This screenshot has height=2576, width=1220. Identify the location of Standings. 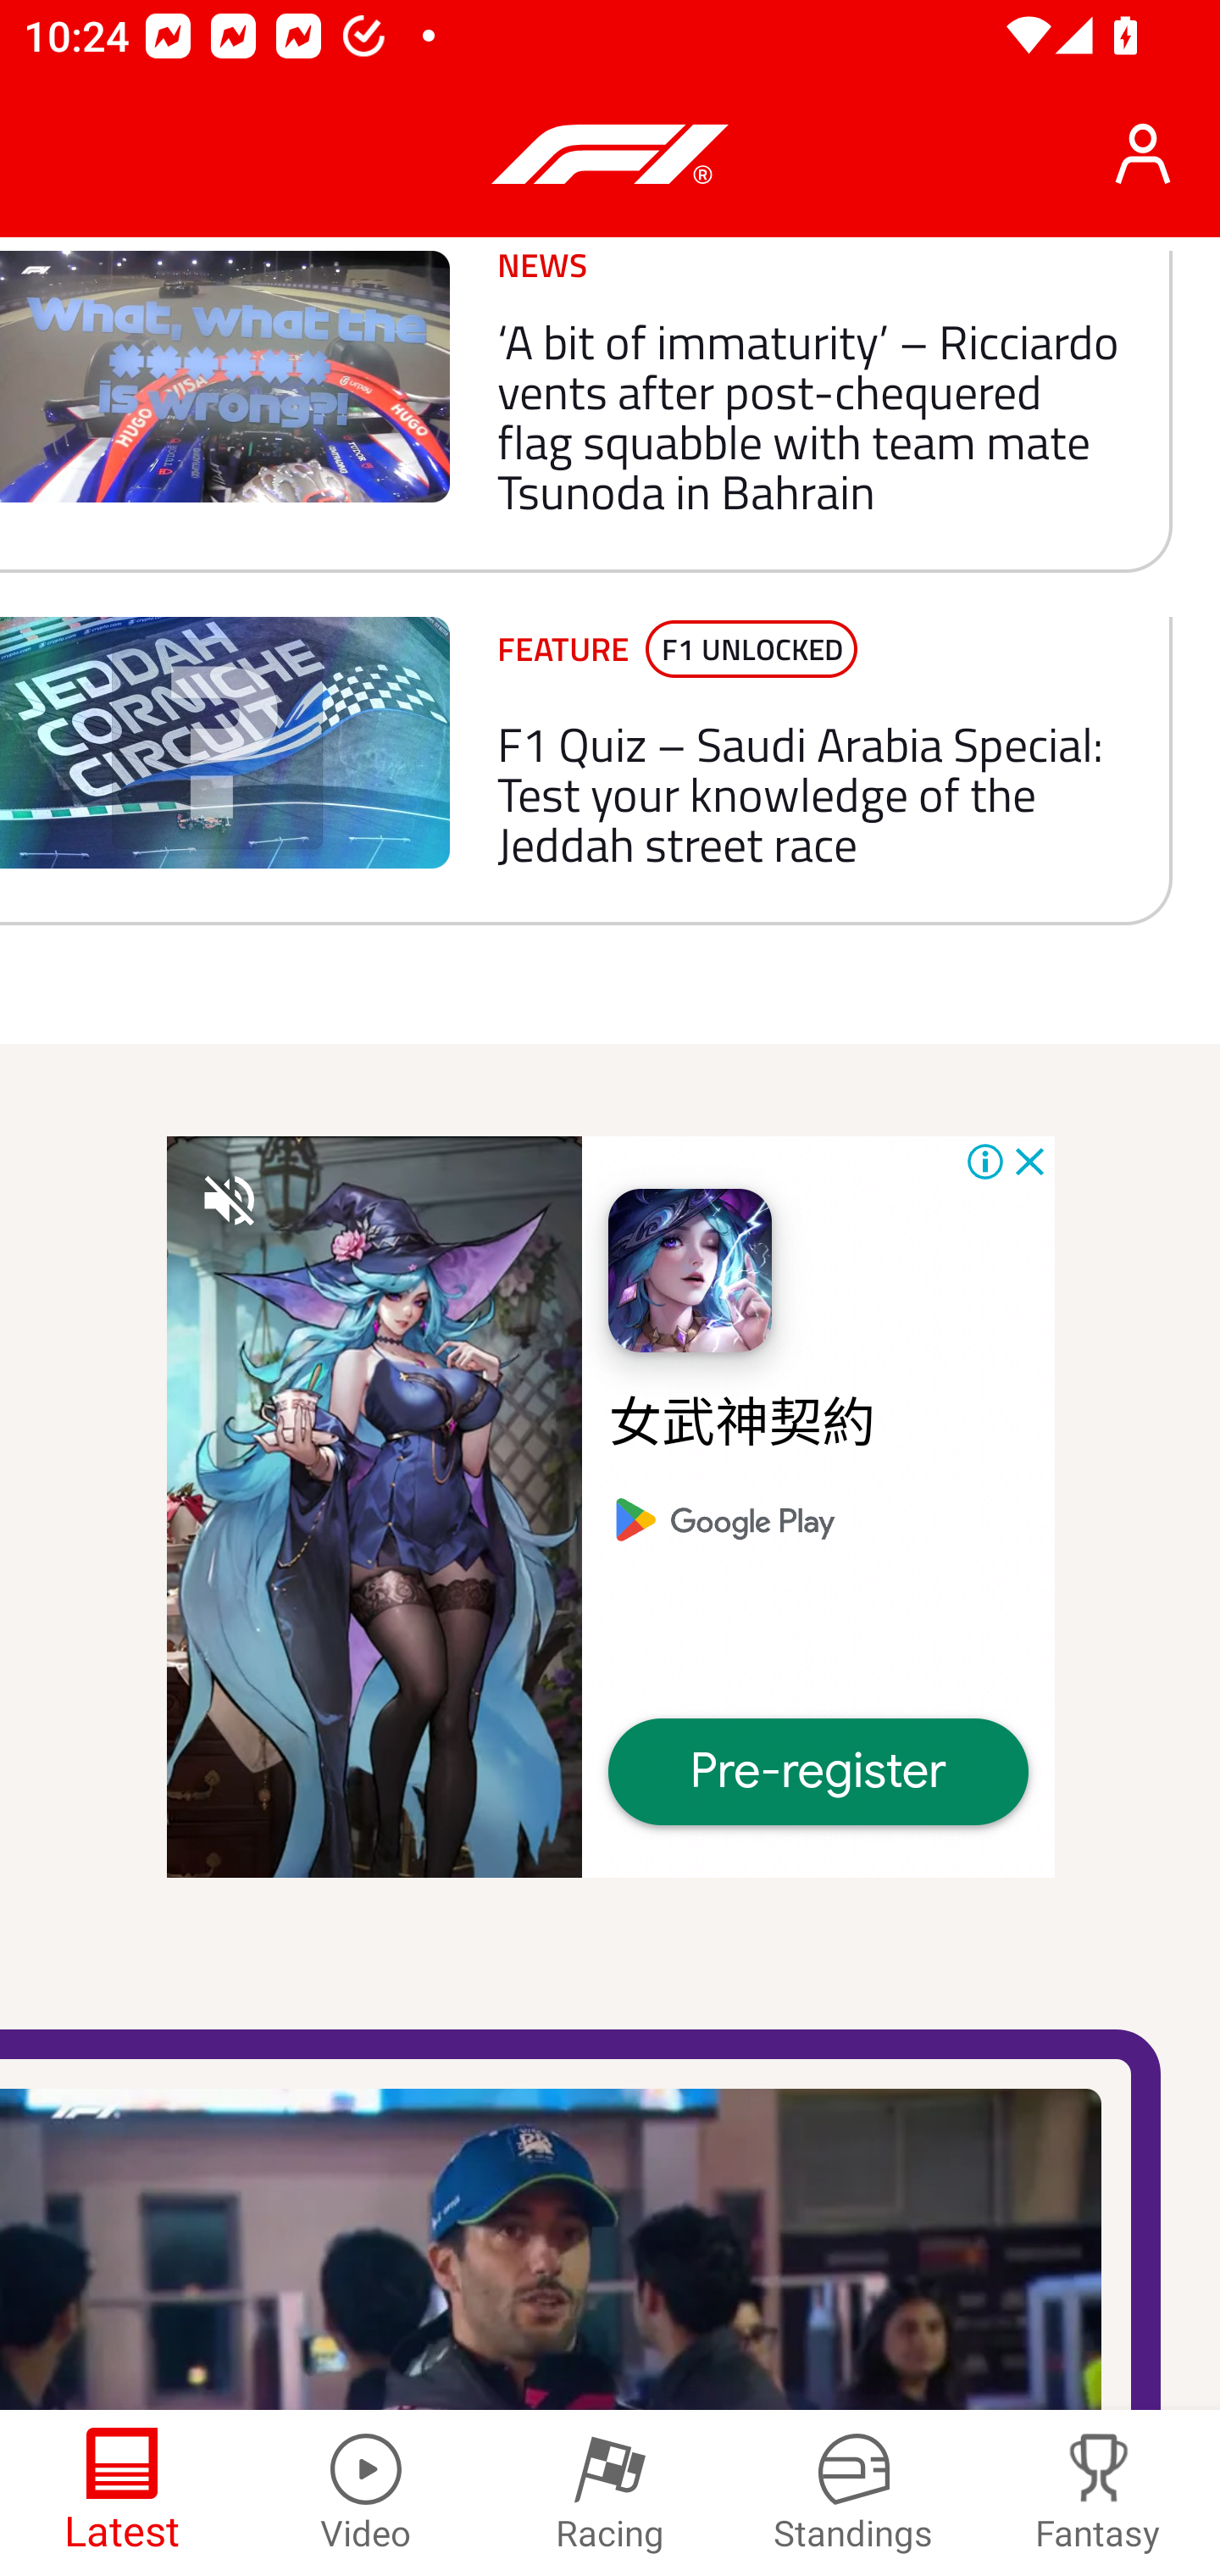
(854, 2493).